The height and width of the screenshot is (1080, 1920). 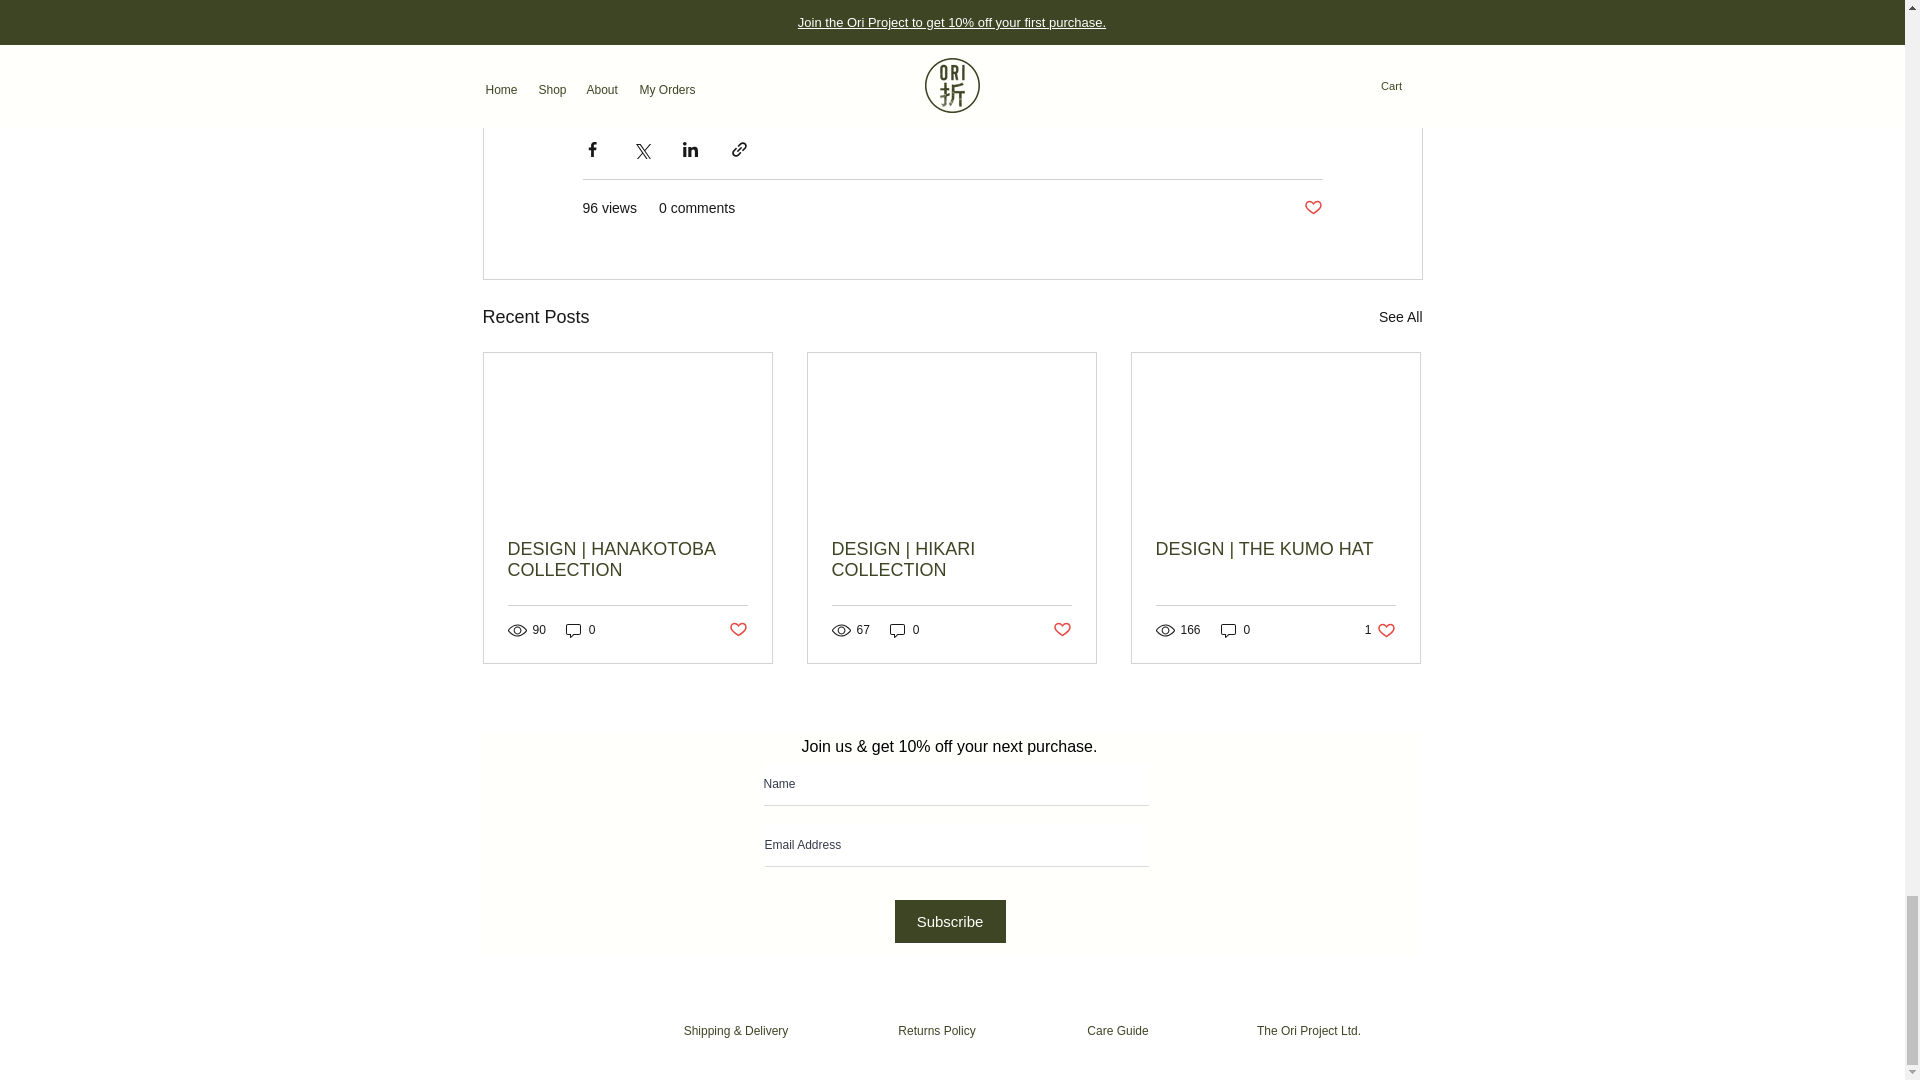 What do you see at coordinates (1400, 317) in the screenshot?
I see `See All` at bounding box center [1400, 317].